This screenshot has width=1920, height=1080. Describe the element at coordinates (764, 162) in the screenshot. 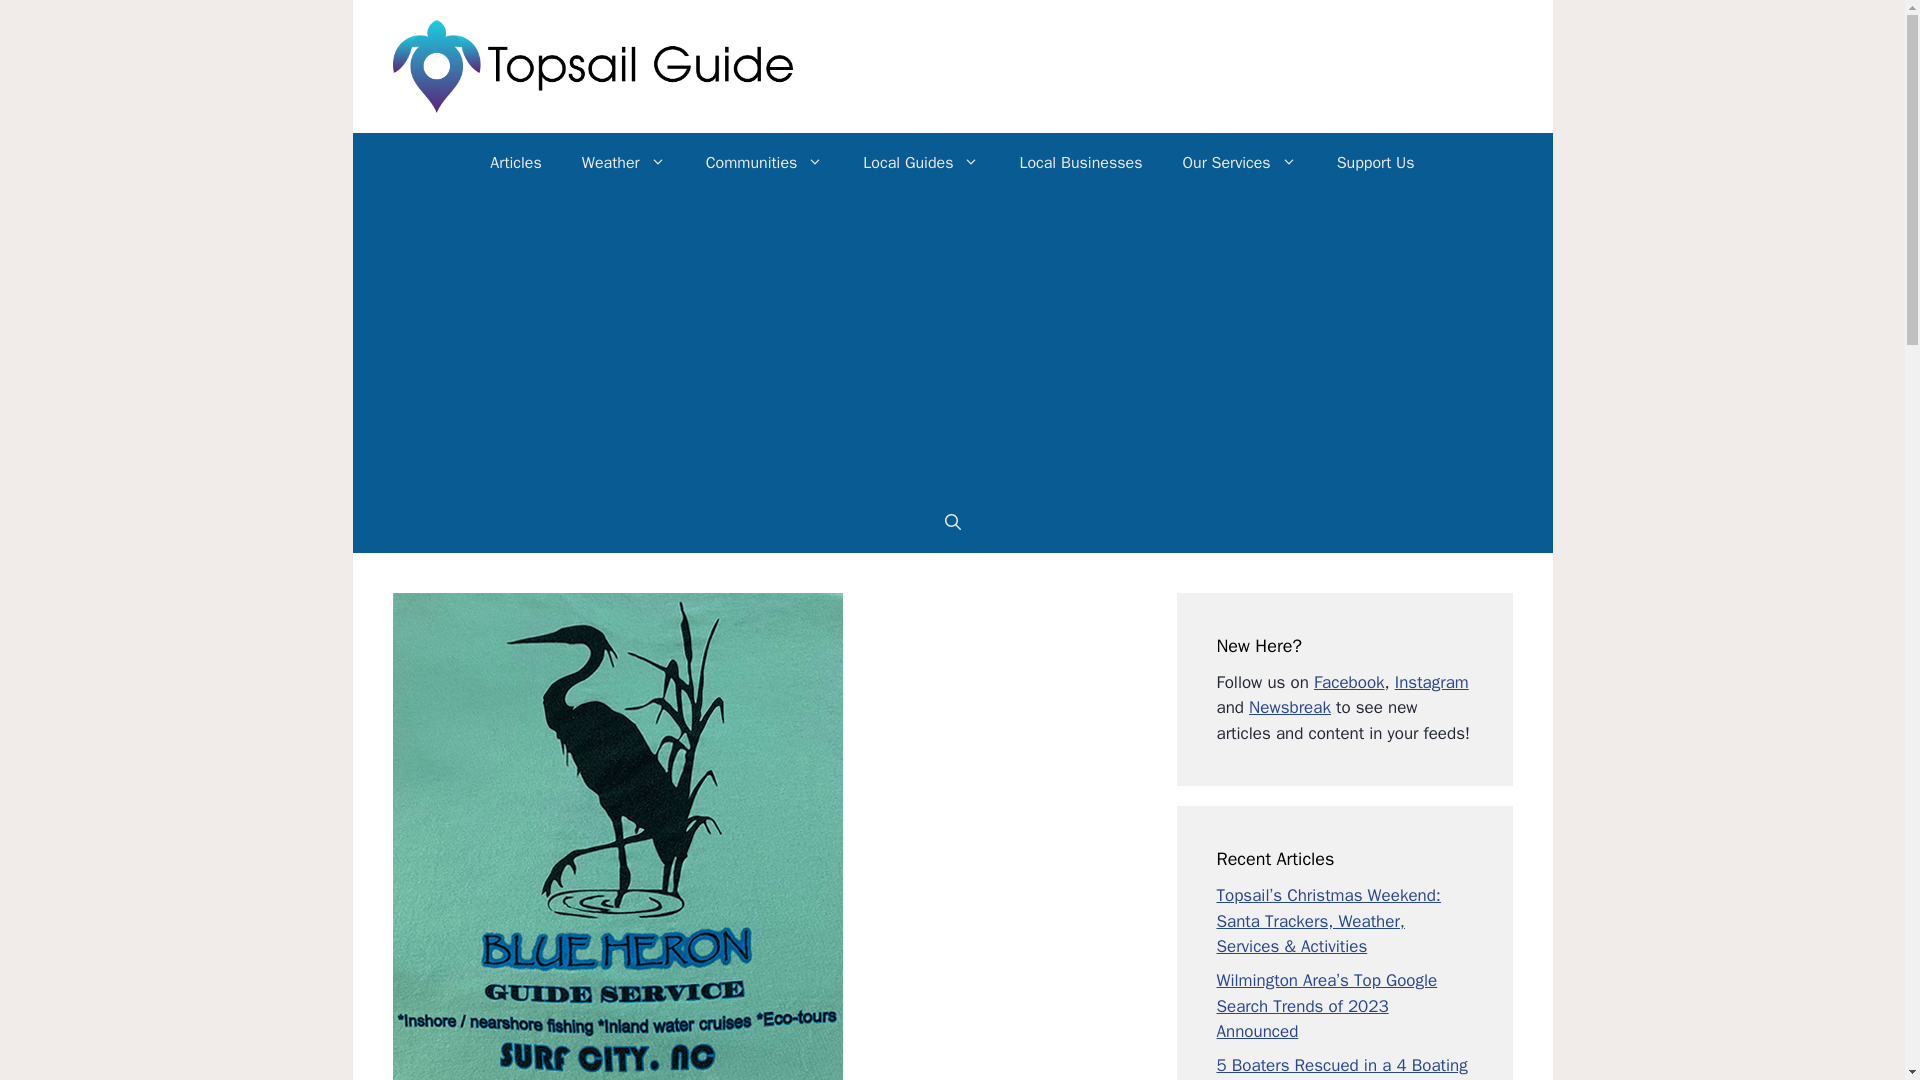

I see `Communities` at that location.